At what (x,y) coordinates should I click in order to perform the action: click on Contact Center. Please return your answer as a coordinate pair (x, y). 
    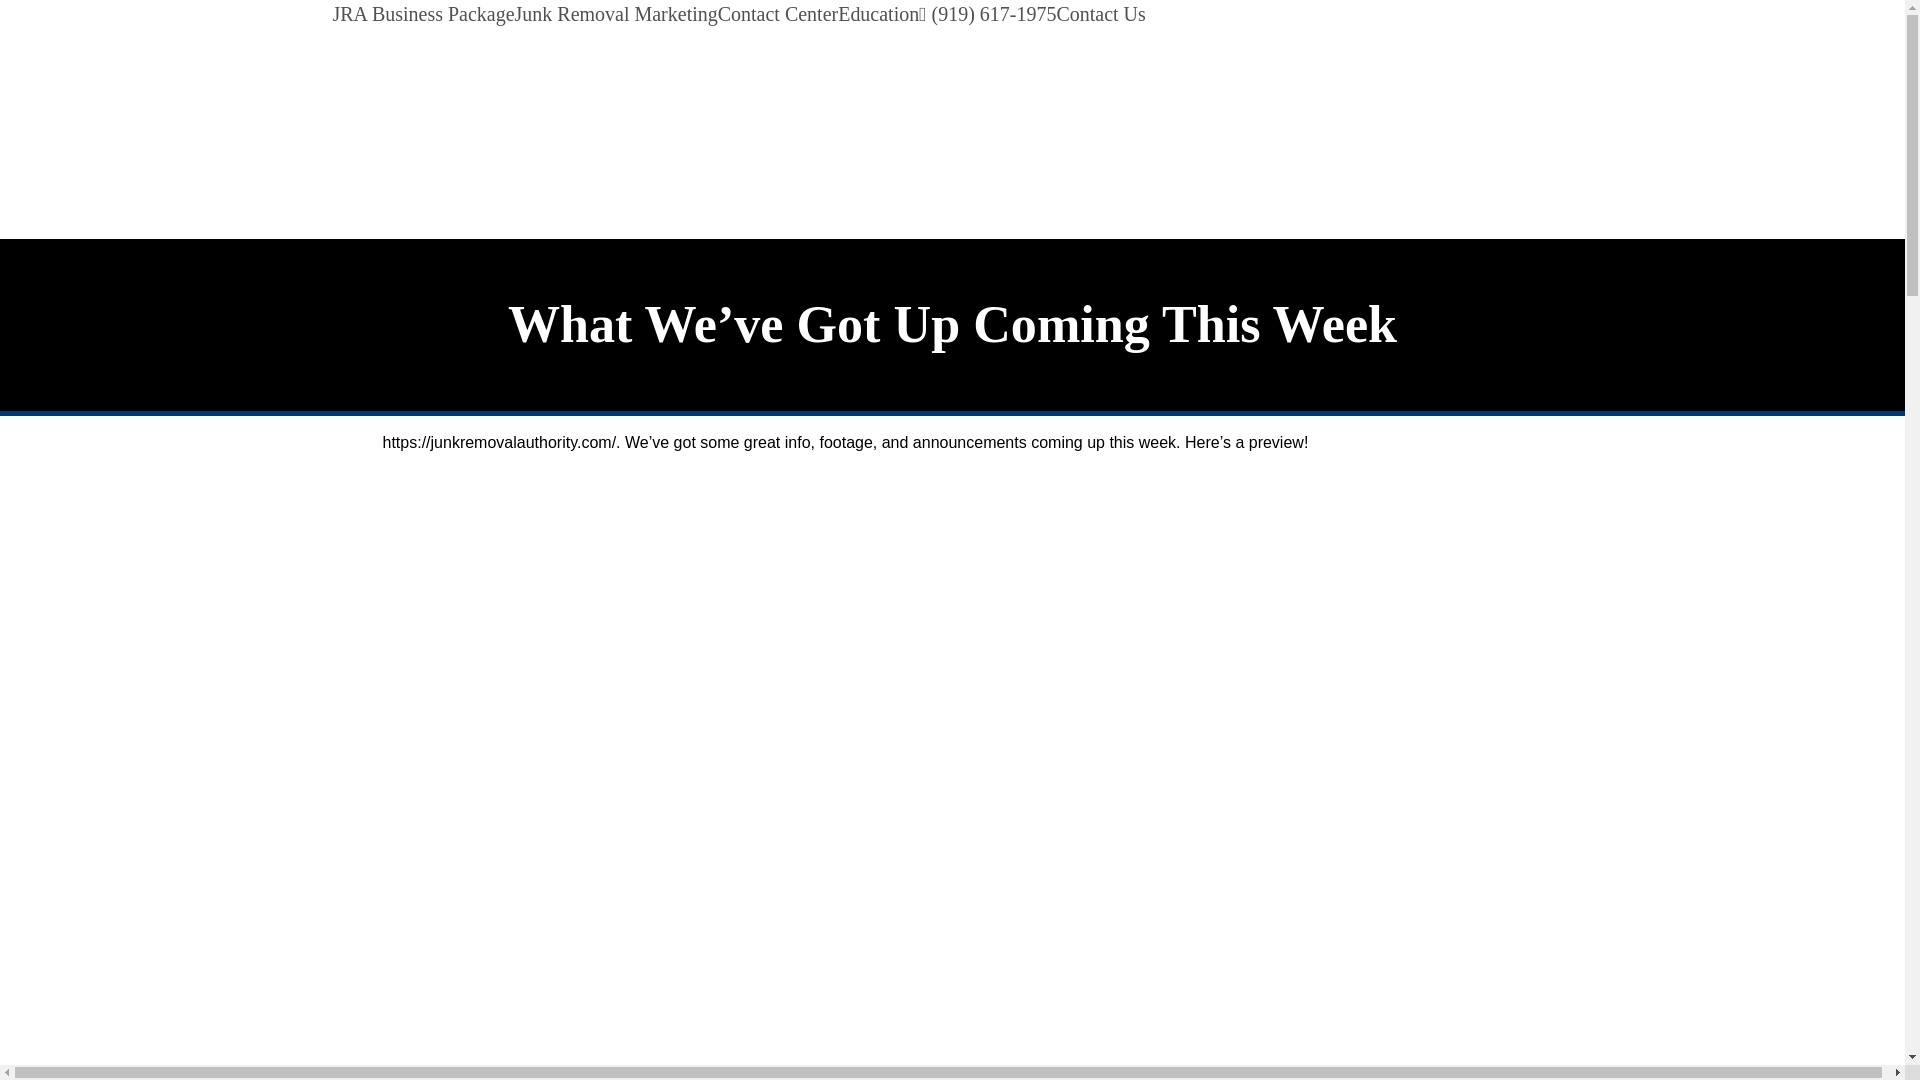
    Looking at the image, I should click on (778, 14).